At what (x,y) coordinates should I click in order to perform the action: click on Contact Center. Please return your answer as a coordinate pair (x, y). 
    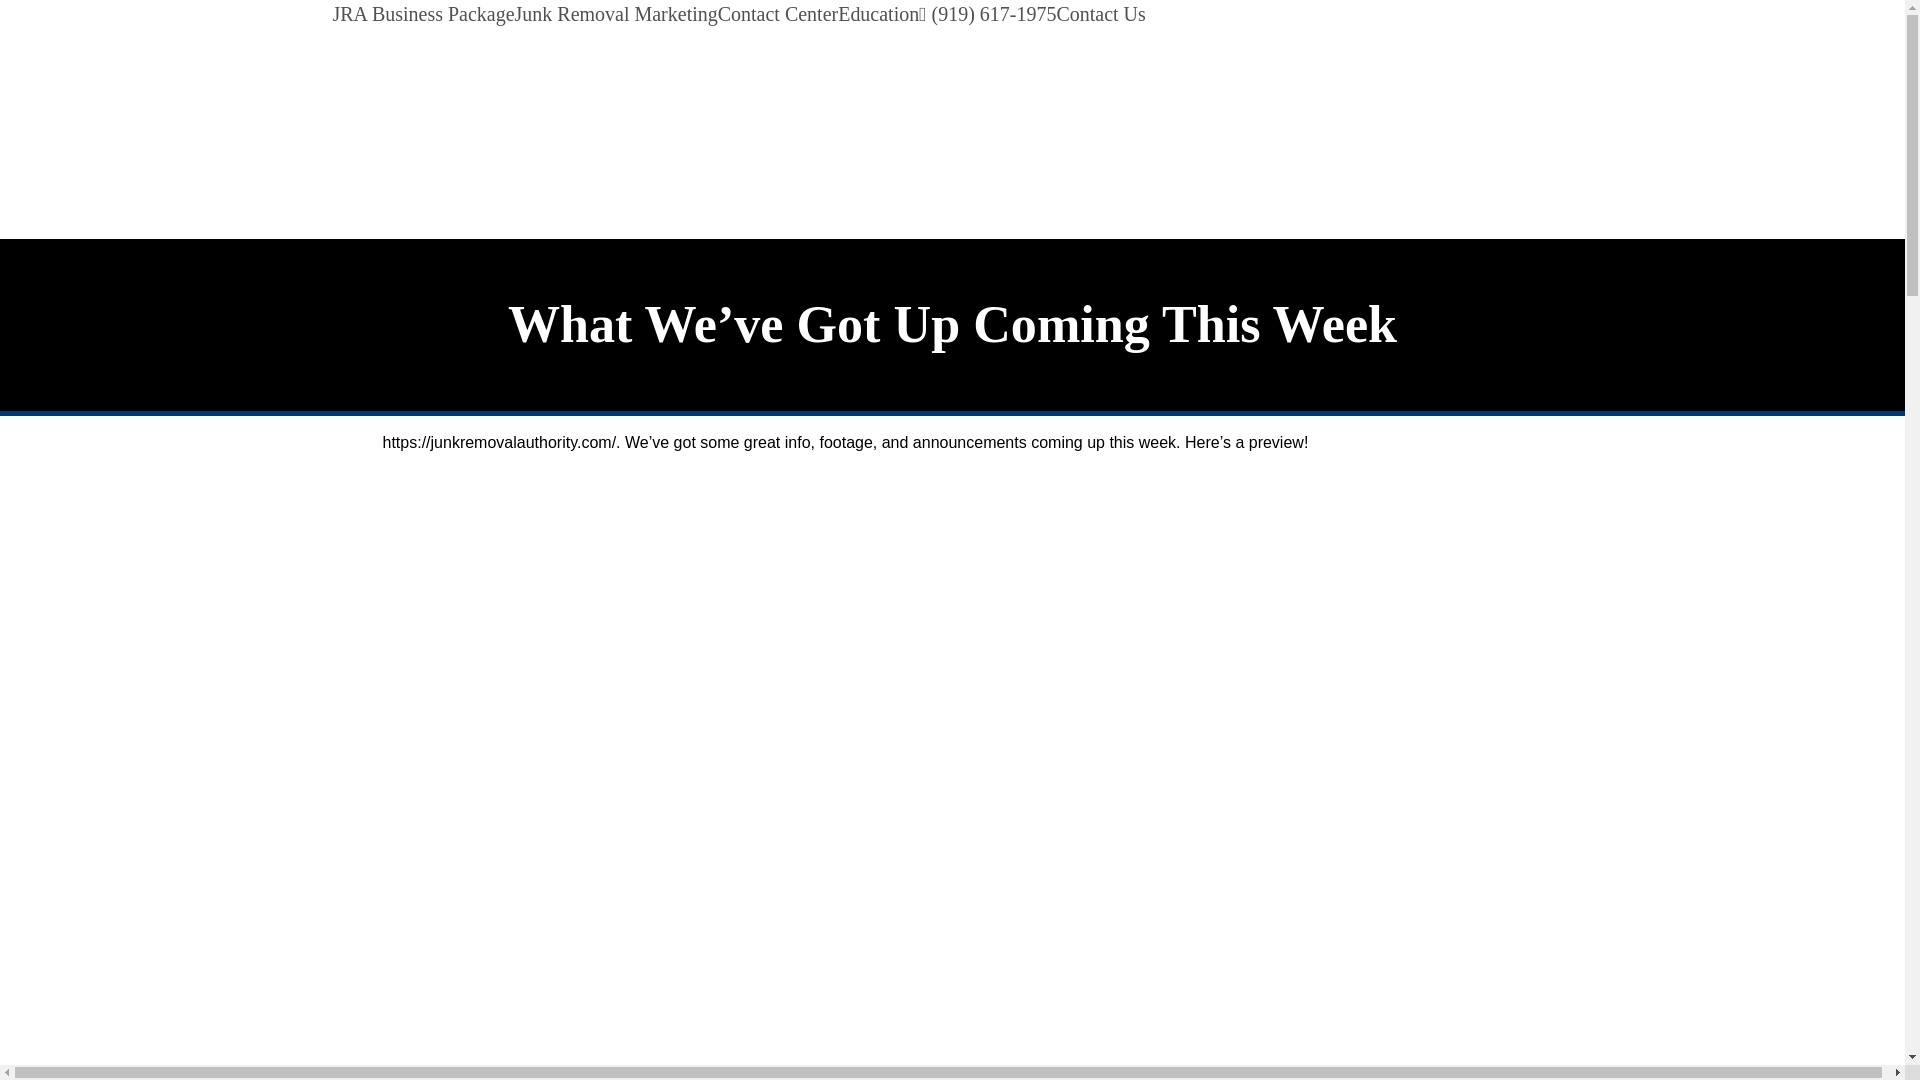
    Looking at the image, I should click on (778, 14).